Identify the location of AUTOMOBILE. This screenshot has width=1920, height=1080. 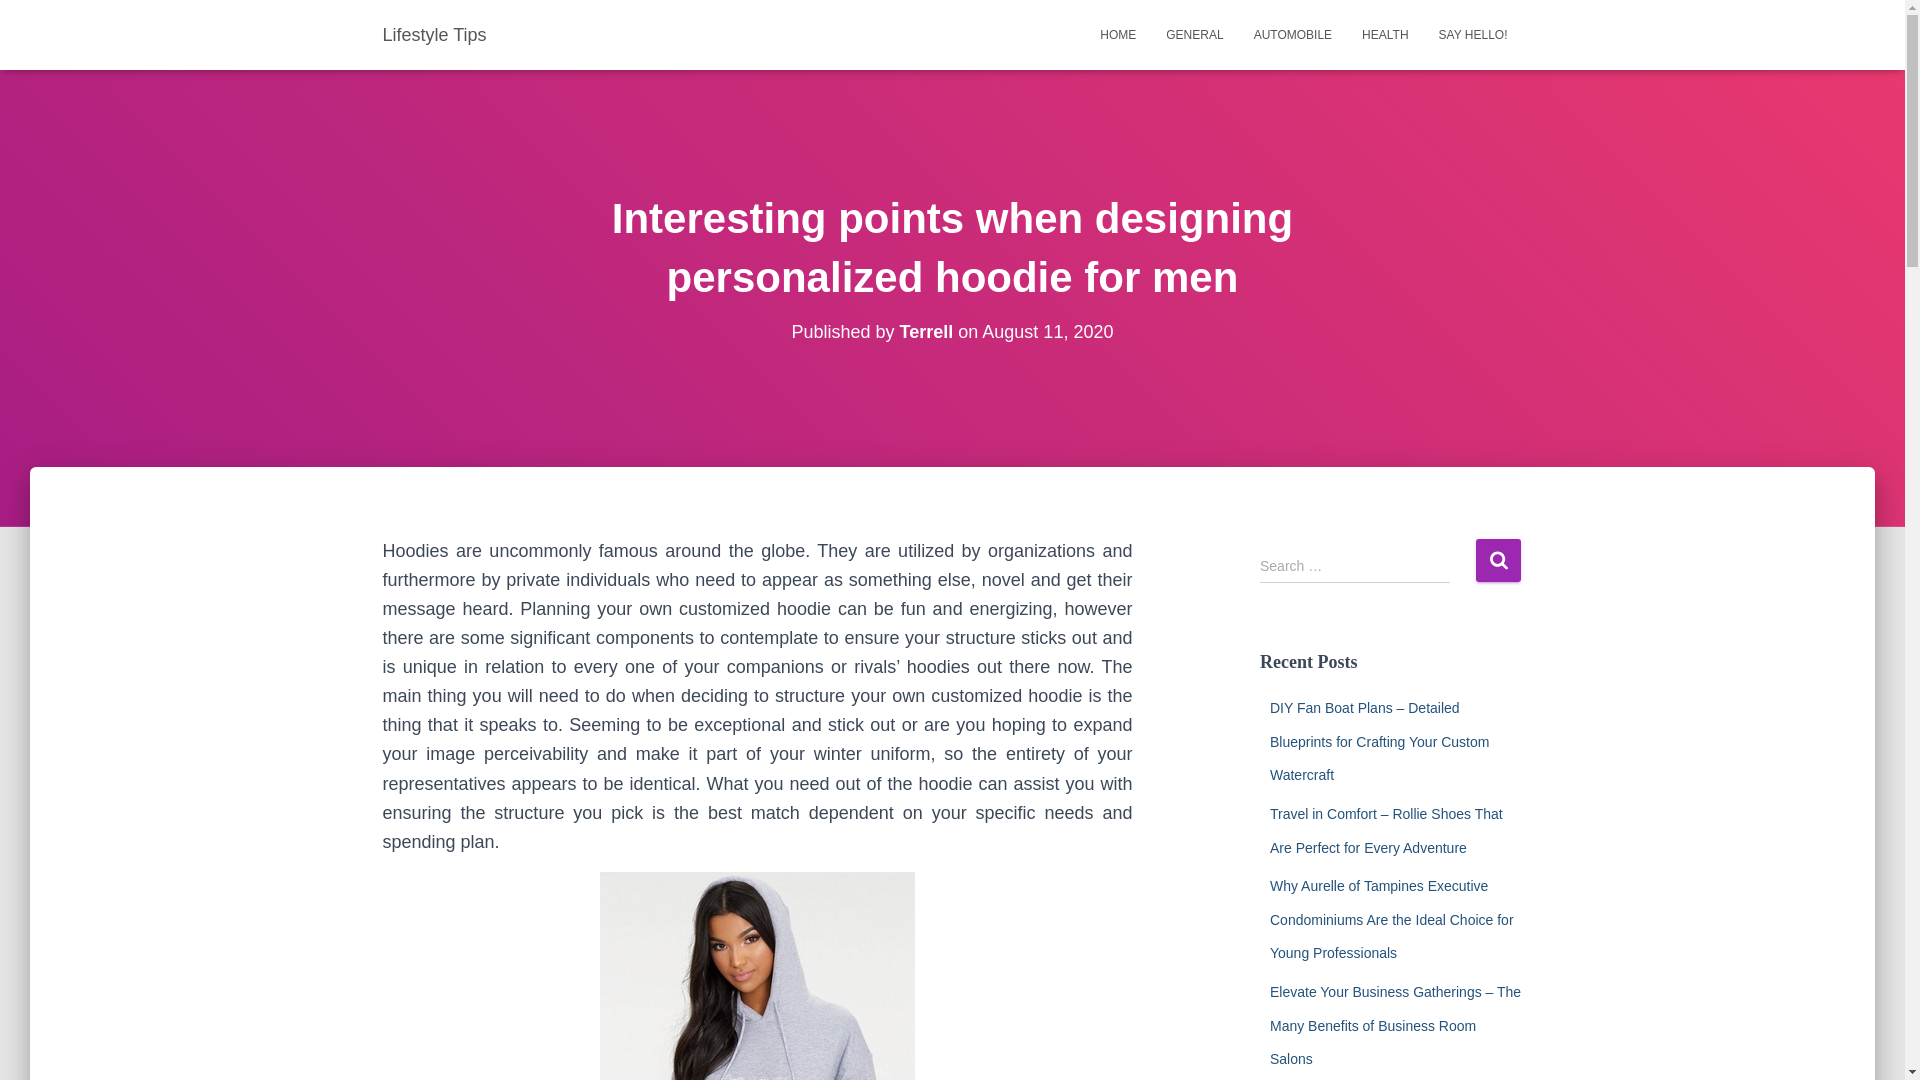
(1292, 34).